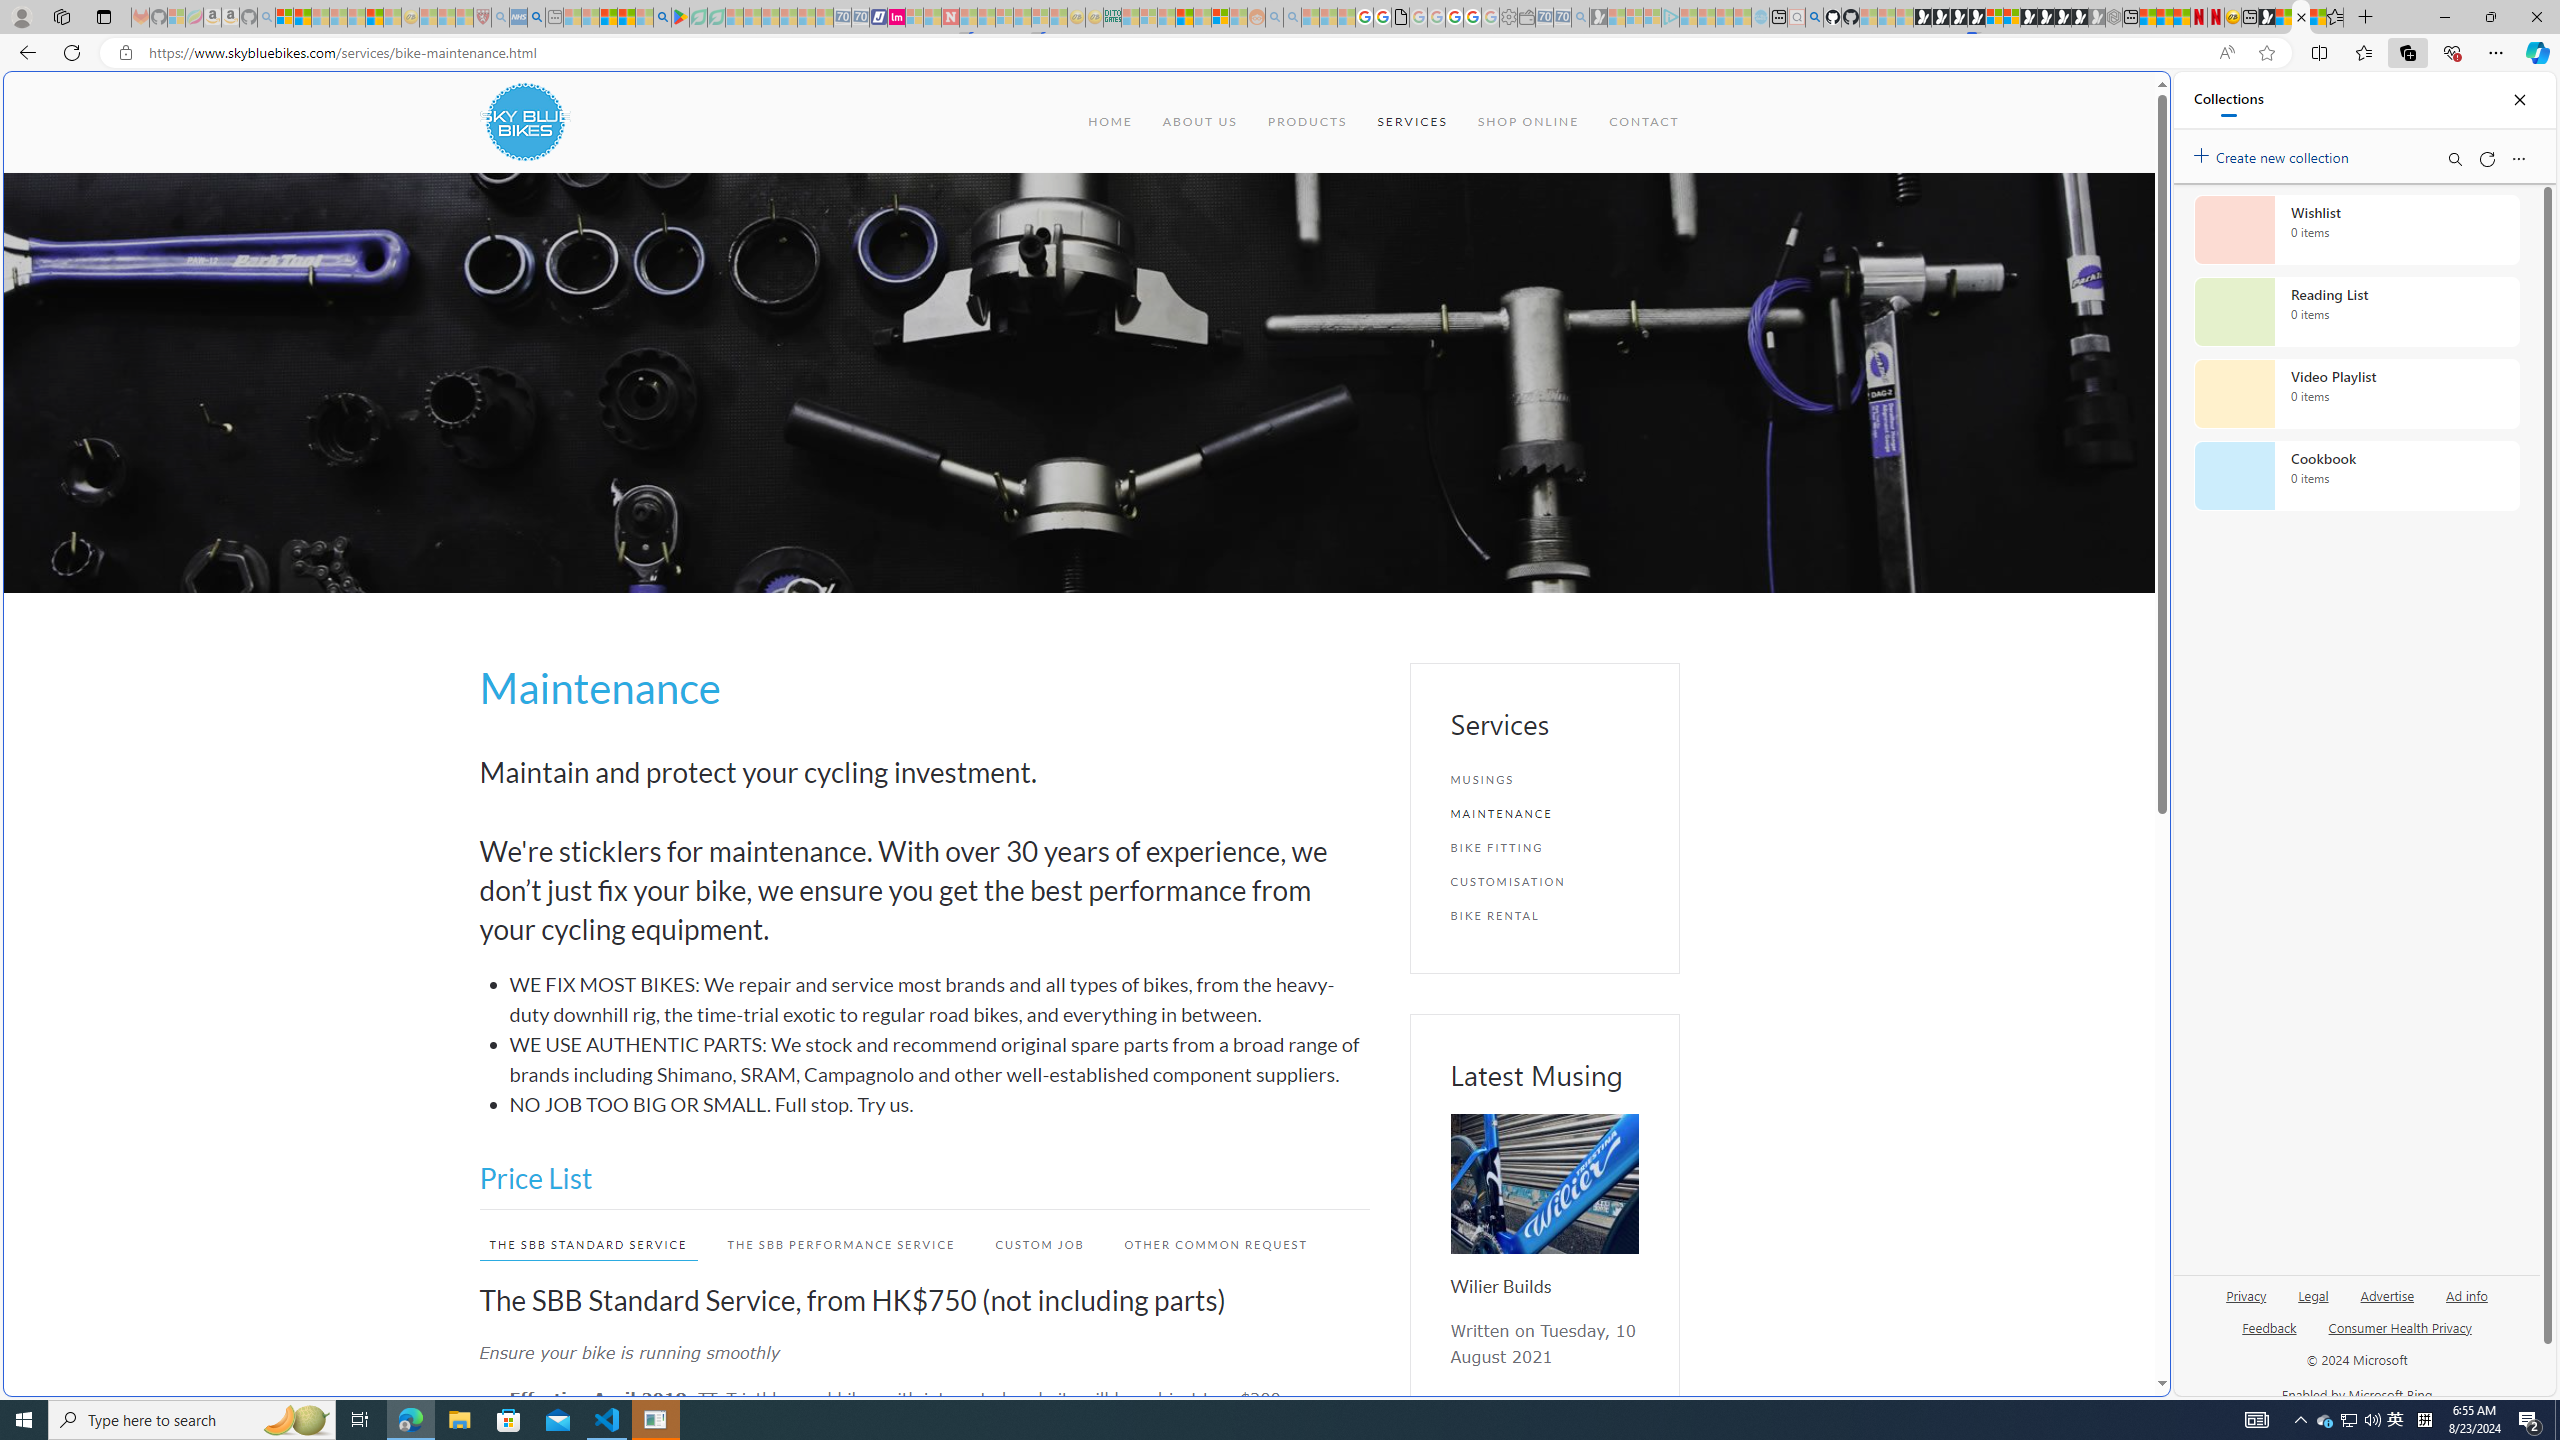 Image resolution: width=2560 pixels, height=1440 pixels. What do you see at coordinates (1544, 780) in the screenshot?
I see `MUSINGS` at bounding box center [1544, 780].